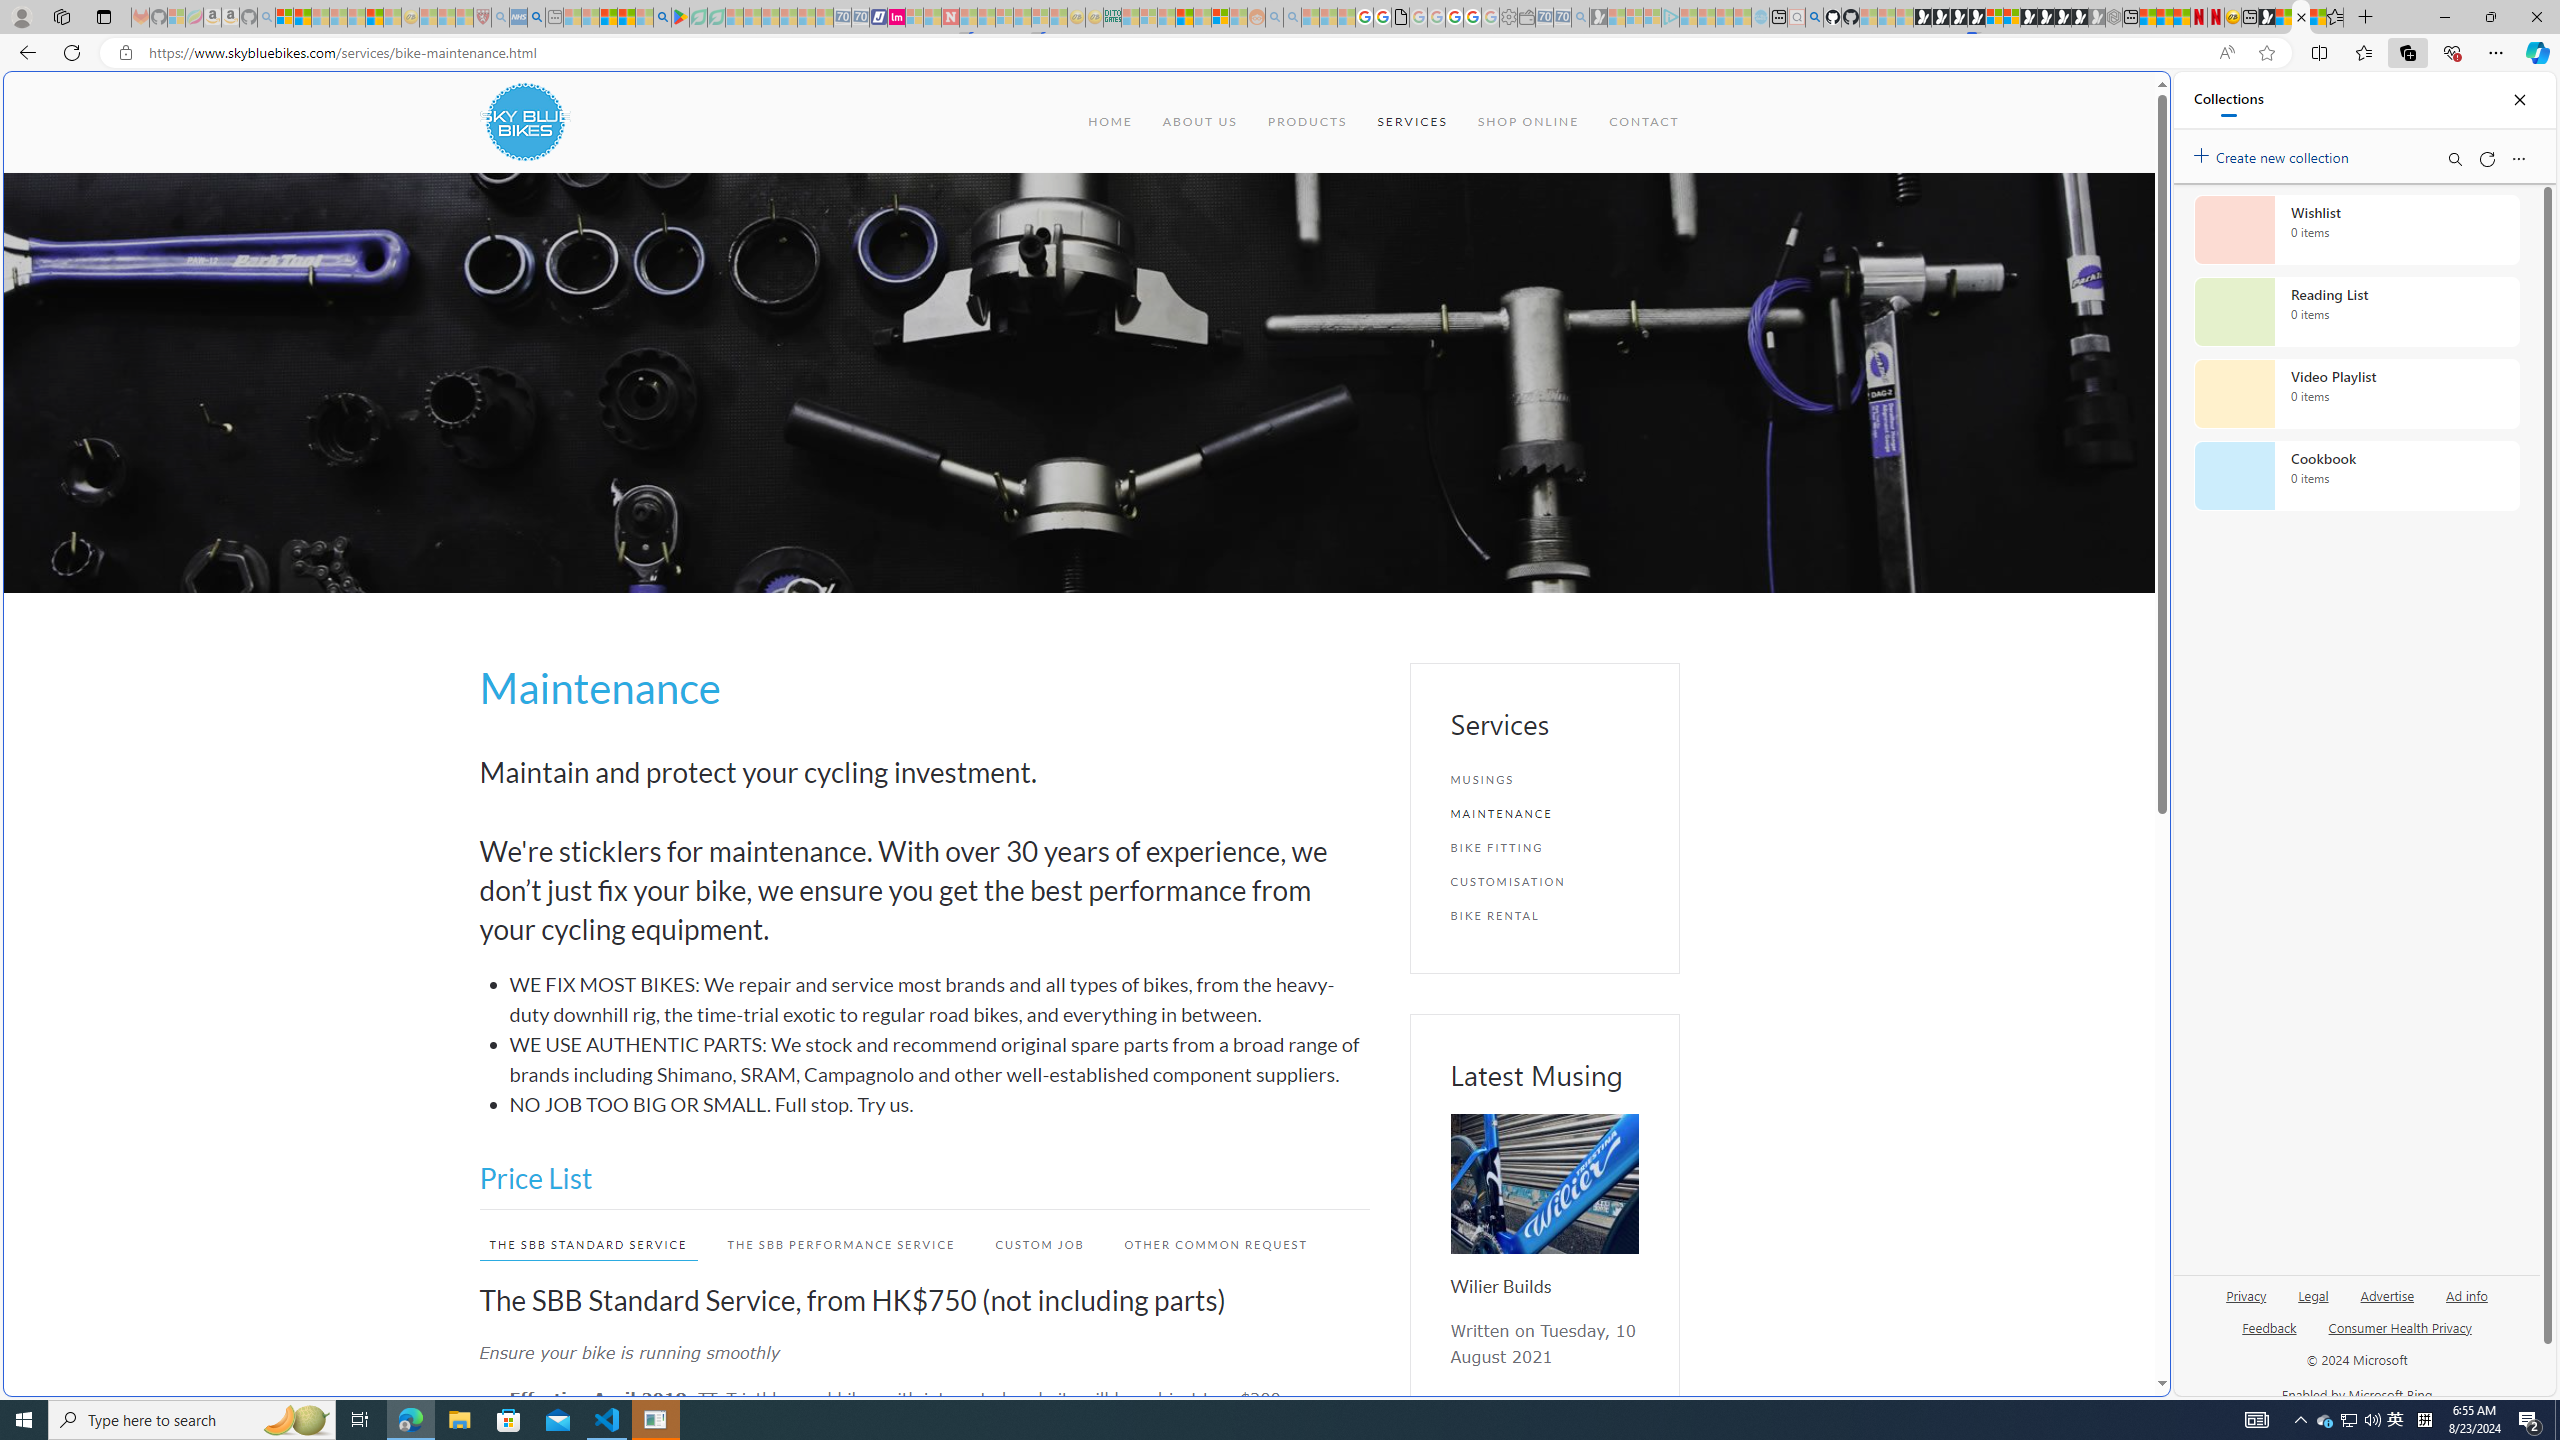 Image resolution: width=2560 pixels, height=1440 pixels. What do you see at coordinates (1544, 780) in the screenshot?
I see `MUSINGS` at bounding box center [1544, 780].